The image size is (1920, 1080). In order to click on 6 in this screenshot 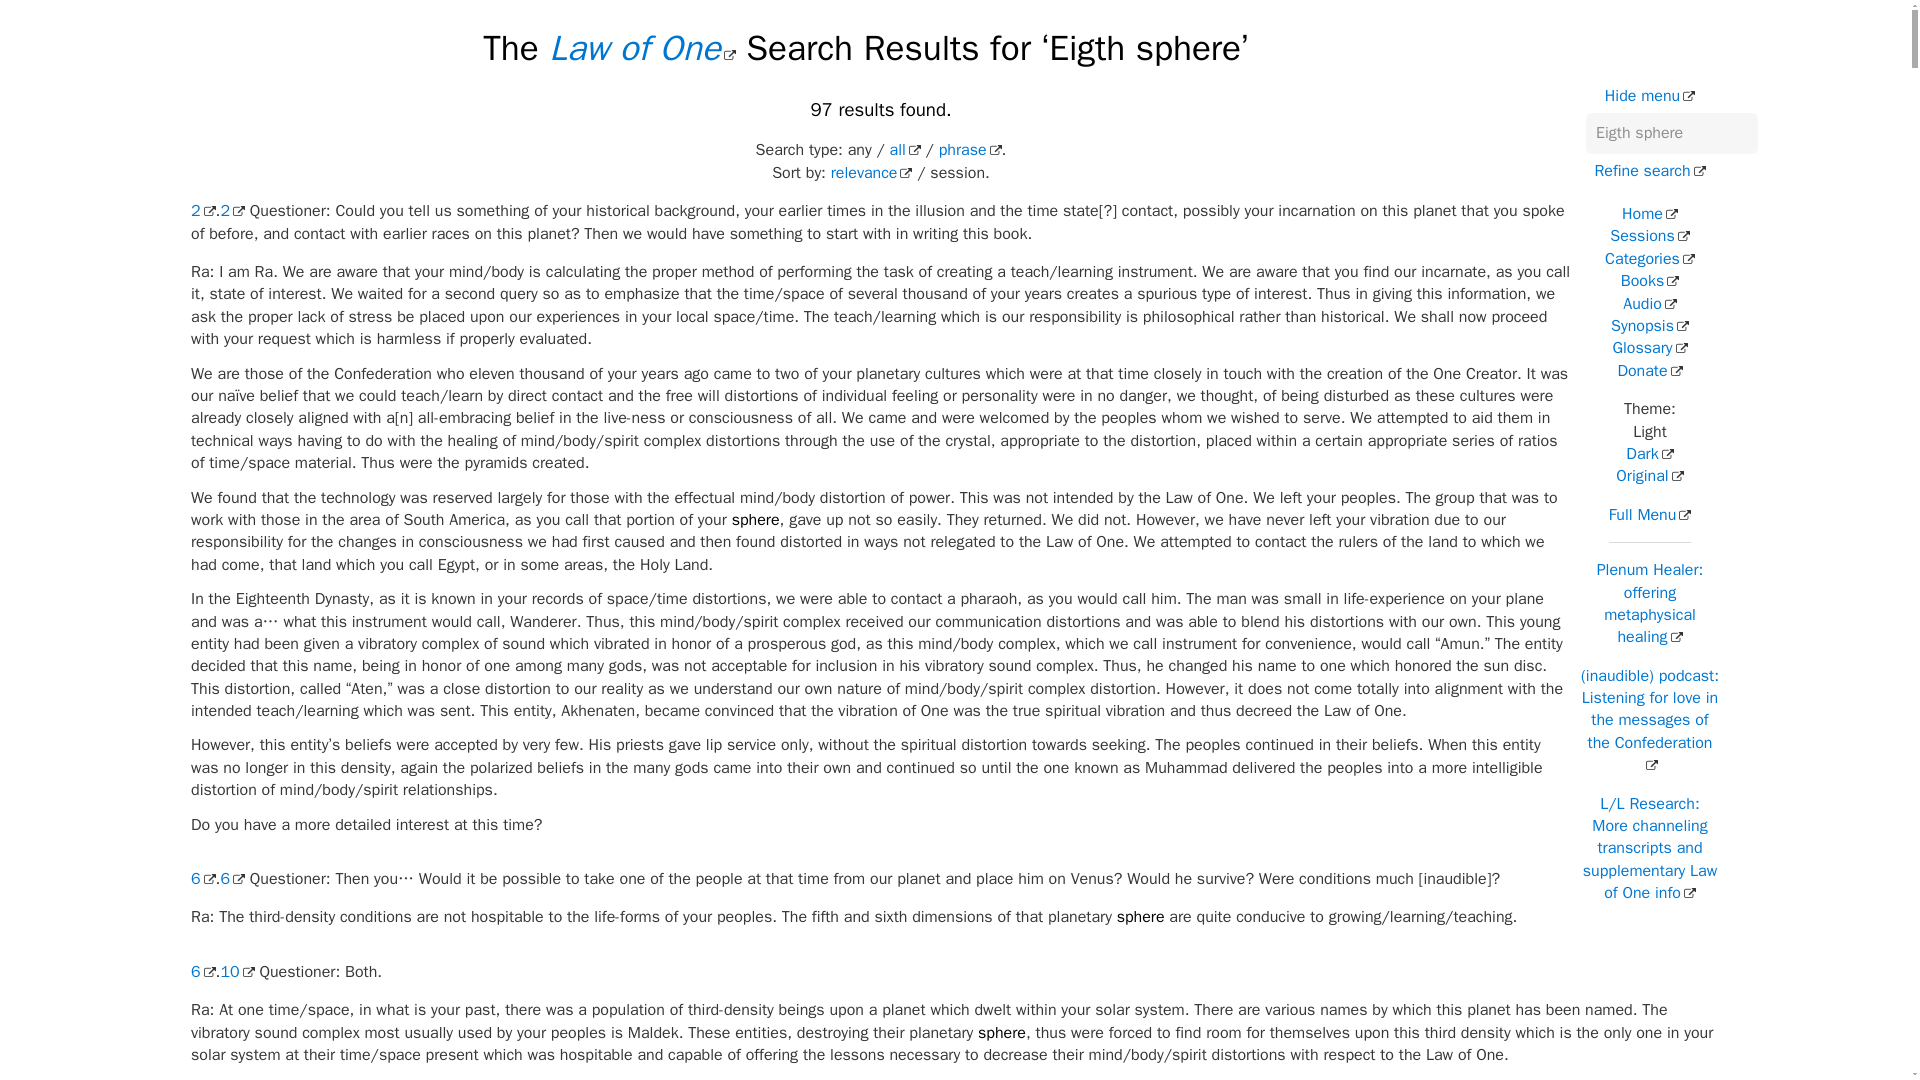, I will do `click(202, 972)`.